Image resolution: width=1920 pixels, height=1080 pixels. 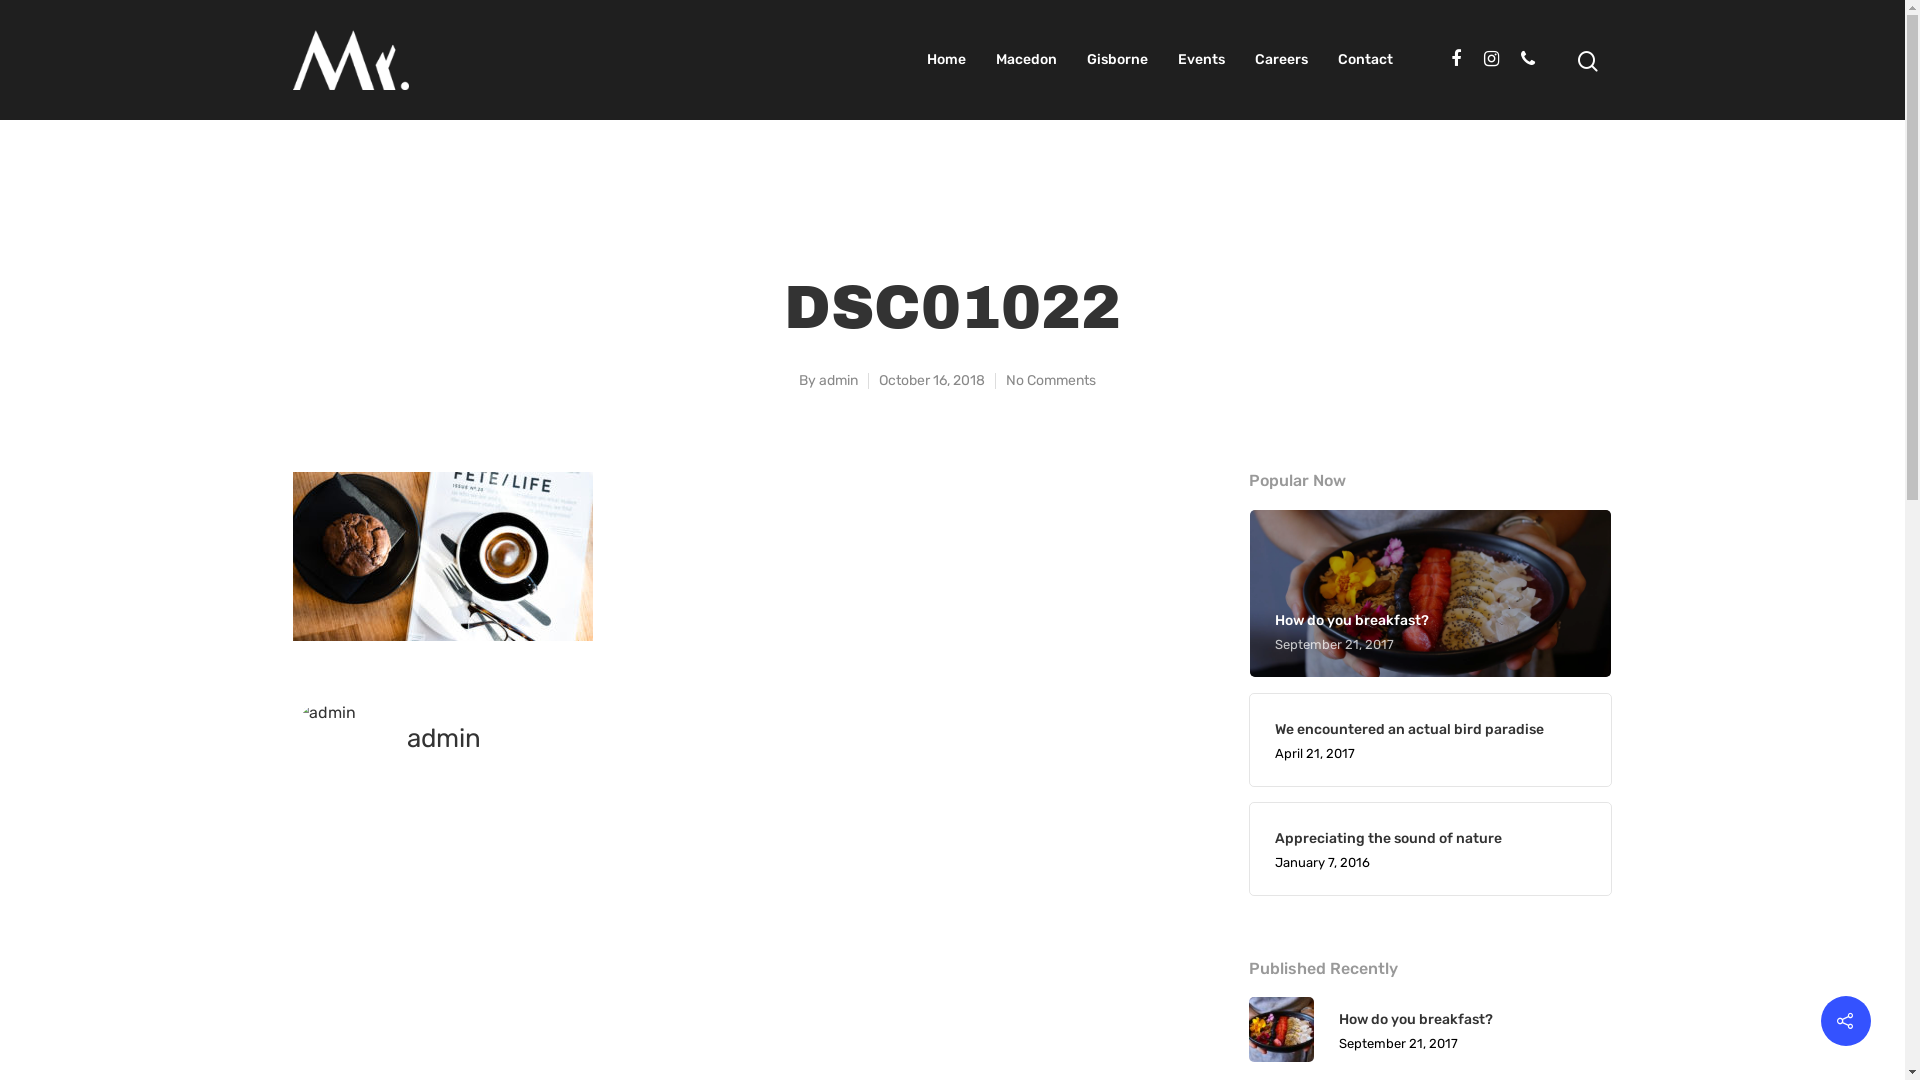 What do you see at coordinates (1116, 60) in the screenshot?
I see `Gisborne` at bounding box center [1116, 60].